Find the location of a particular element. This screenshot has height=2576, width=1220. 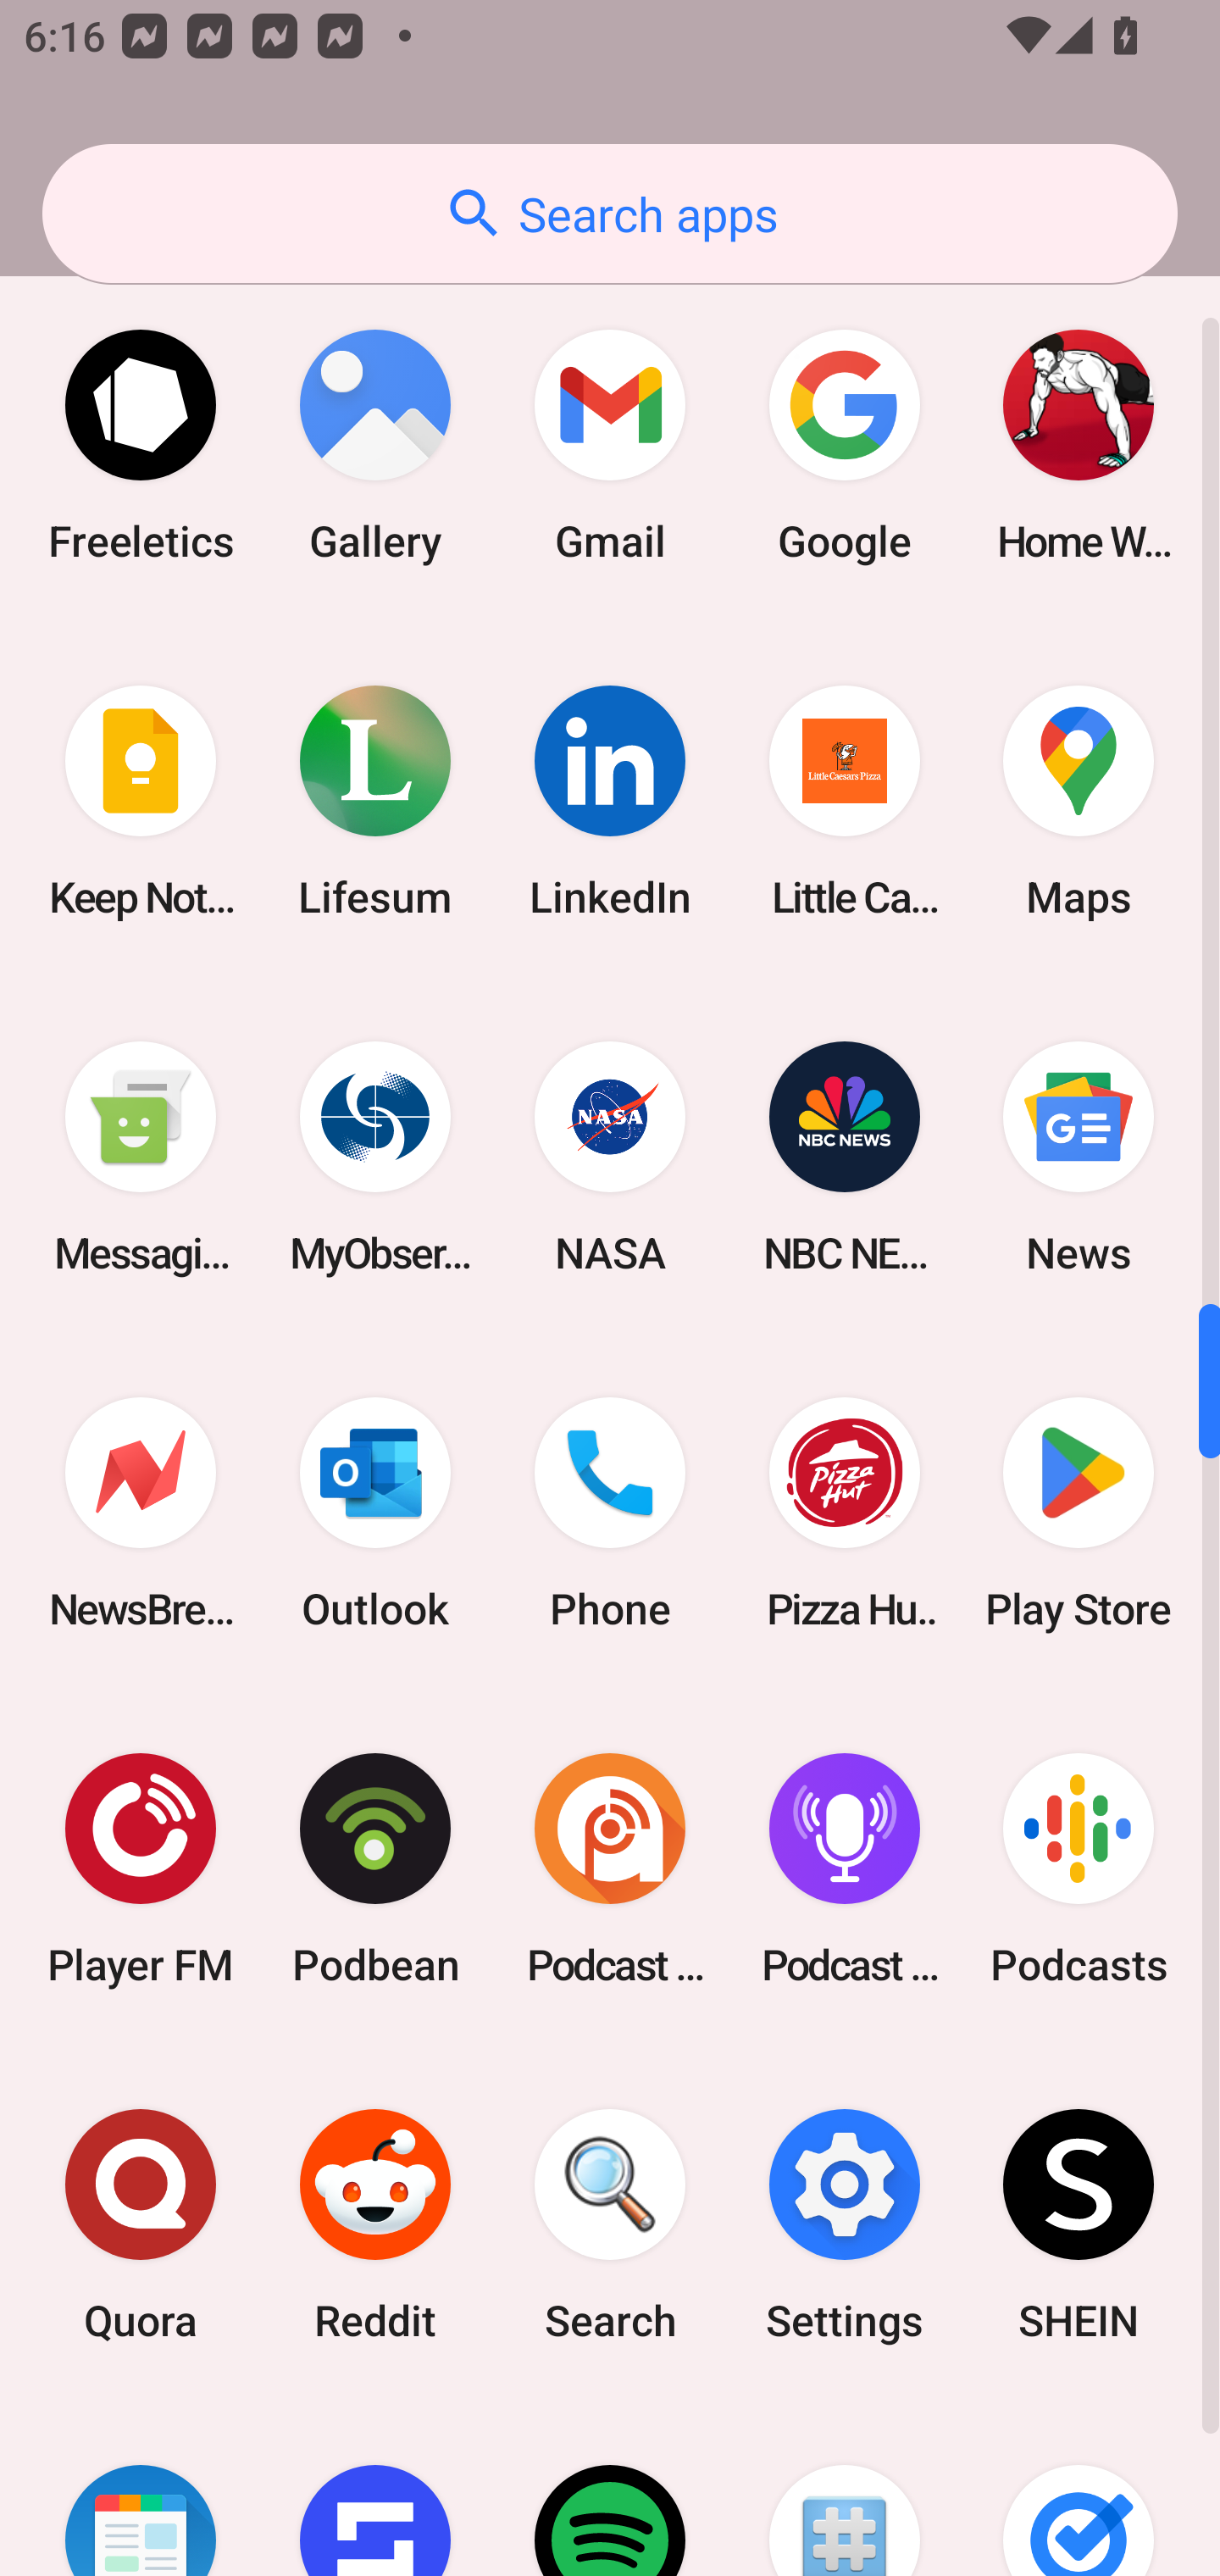

Lifesum is located at coordinates (375, 801).